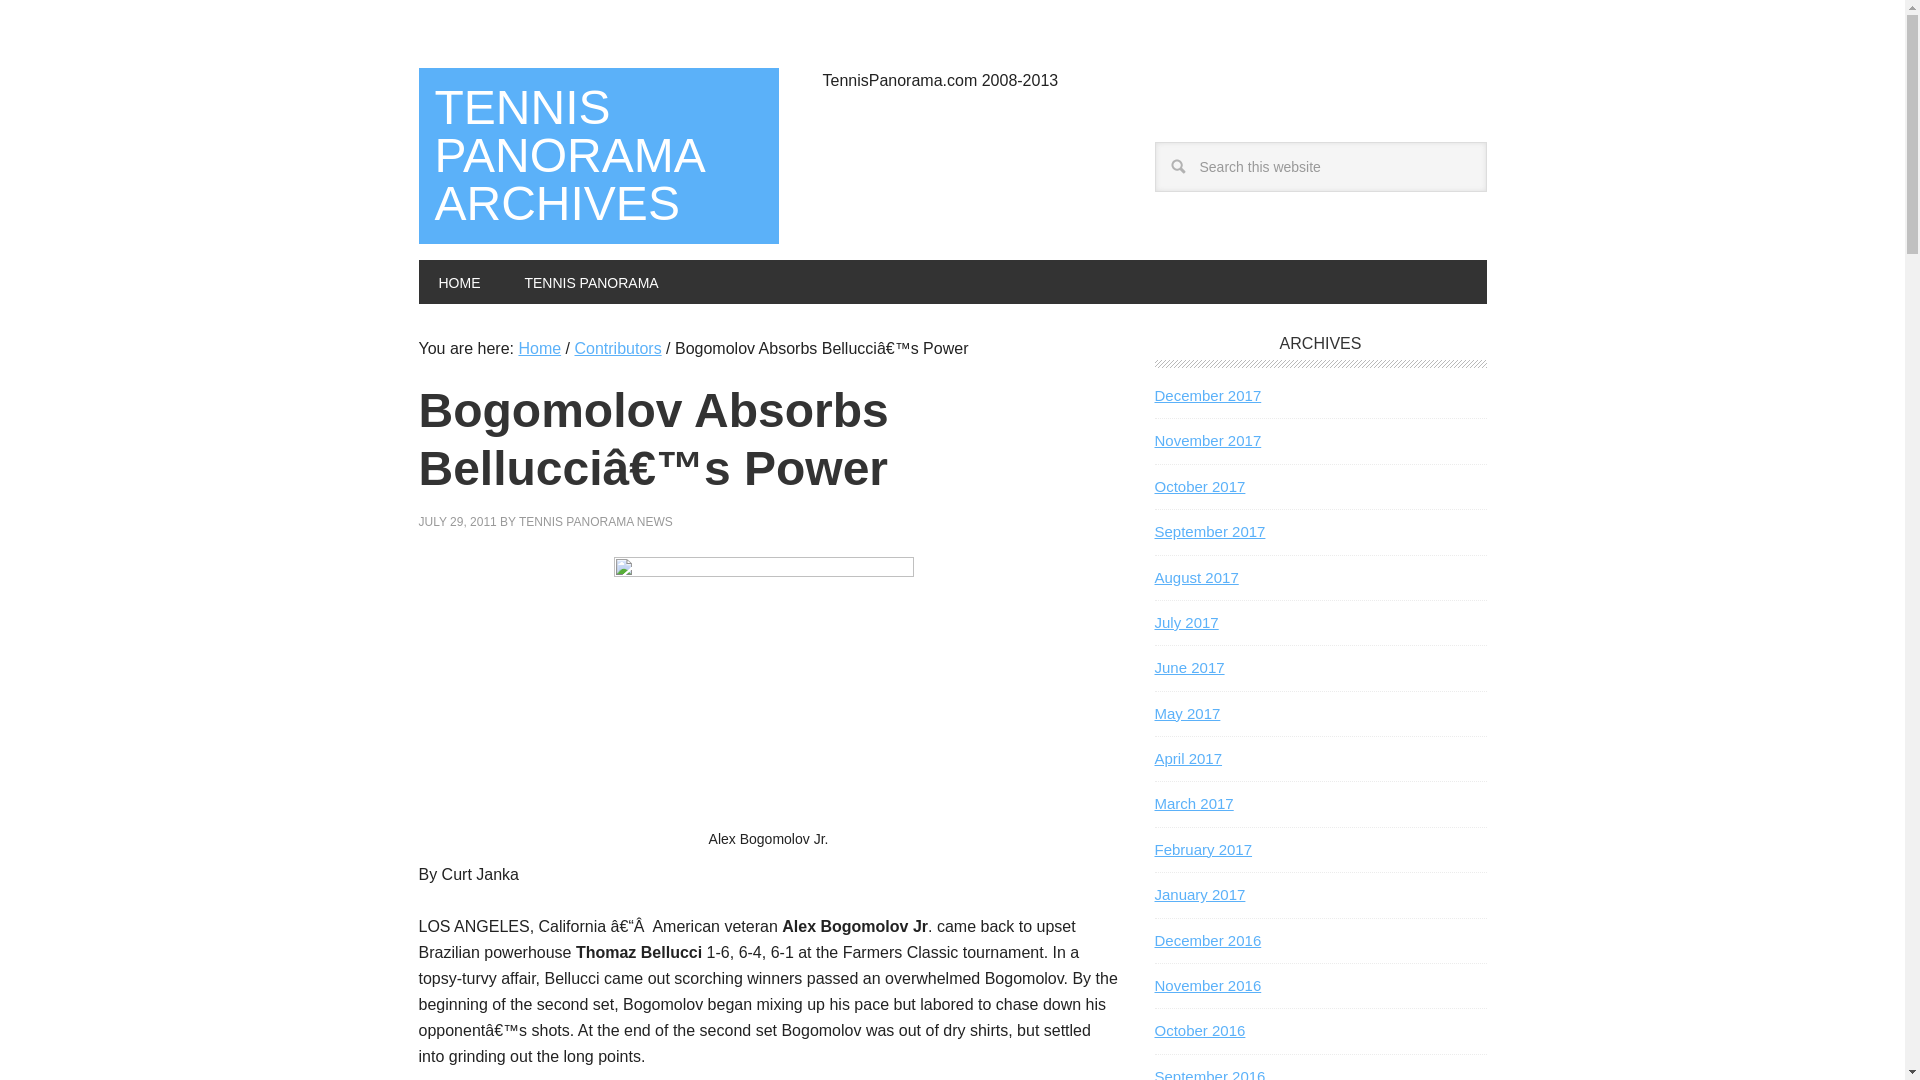 This screenshot has height=1080, width=1920. I want to click on May 2017, so click(1186, 714).